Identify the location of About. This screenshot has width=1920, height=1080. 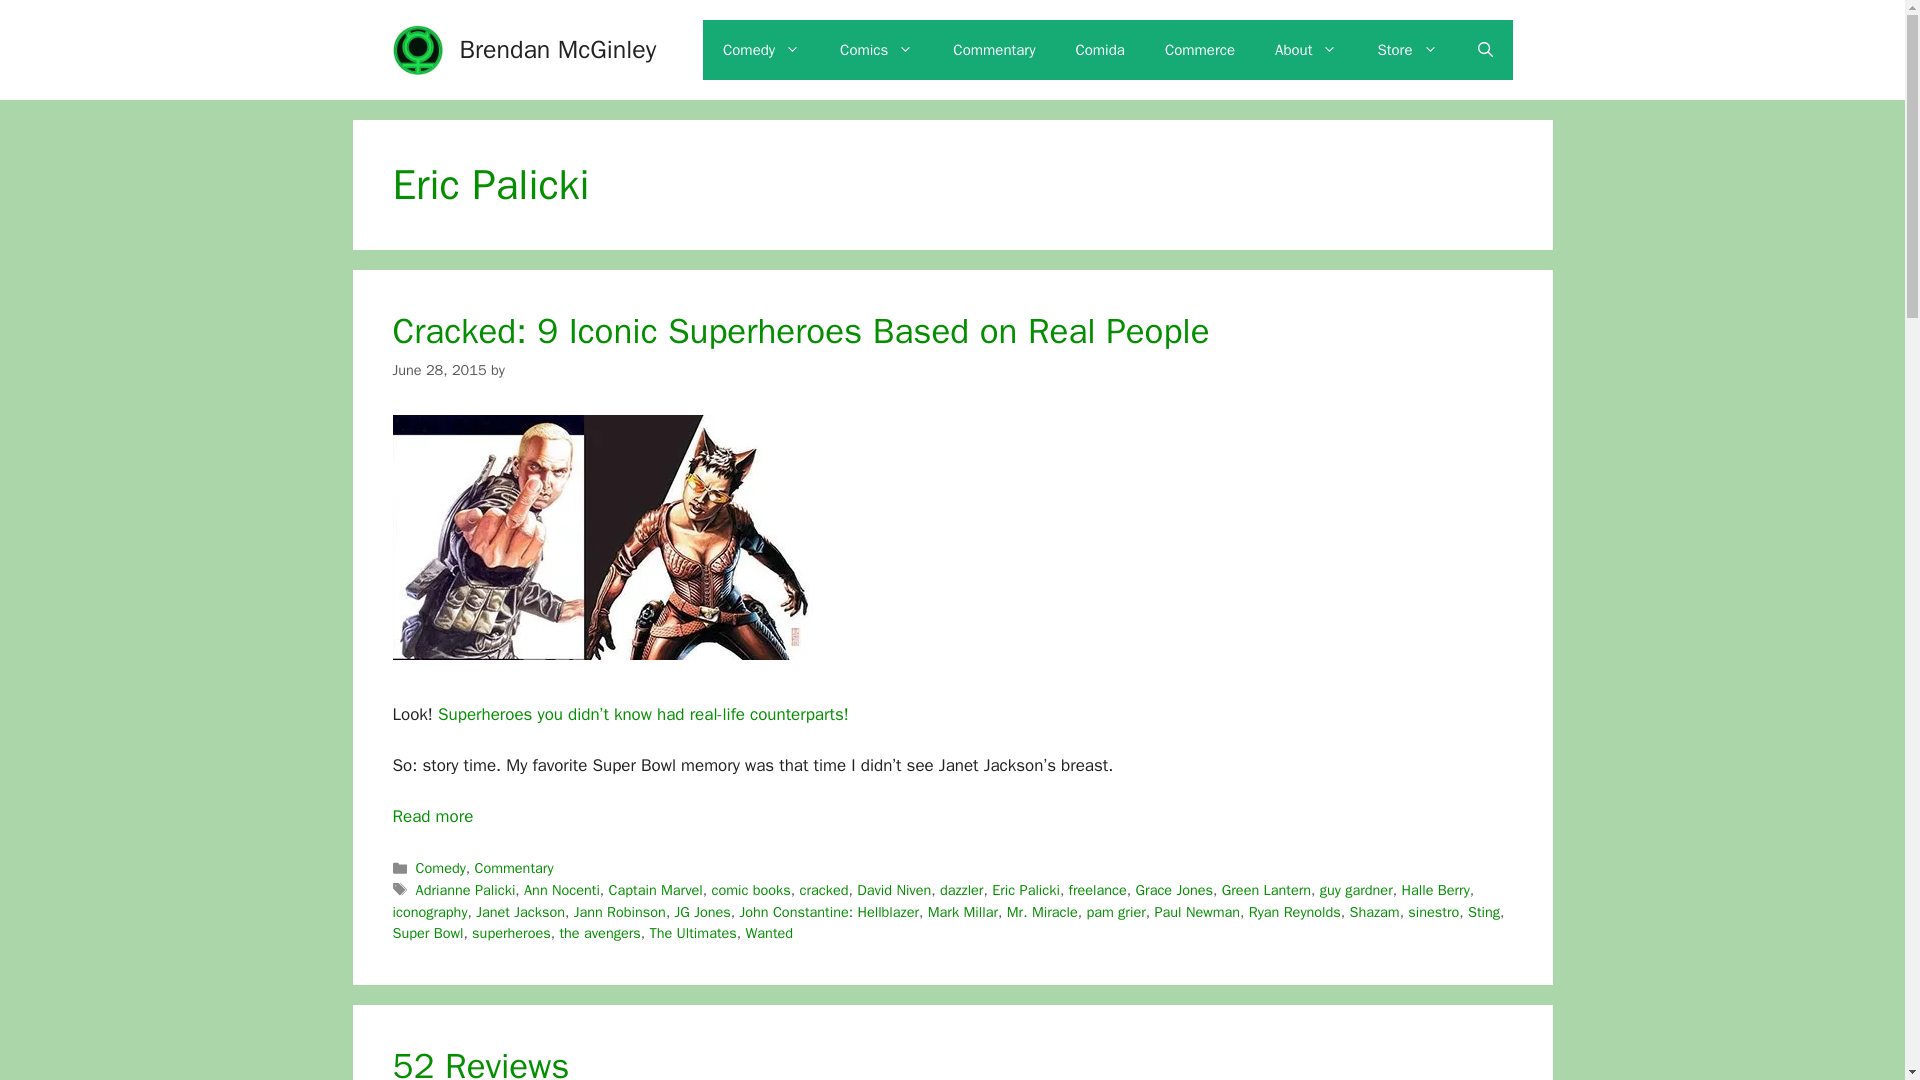
(1306, 50).